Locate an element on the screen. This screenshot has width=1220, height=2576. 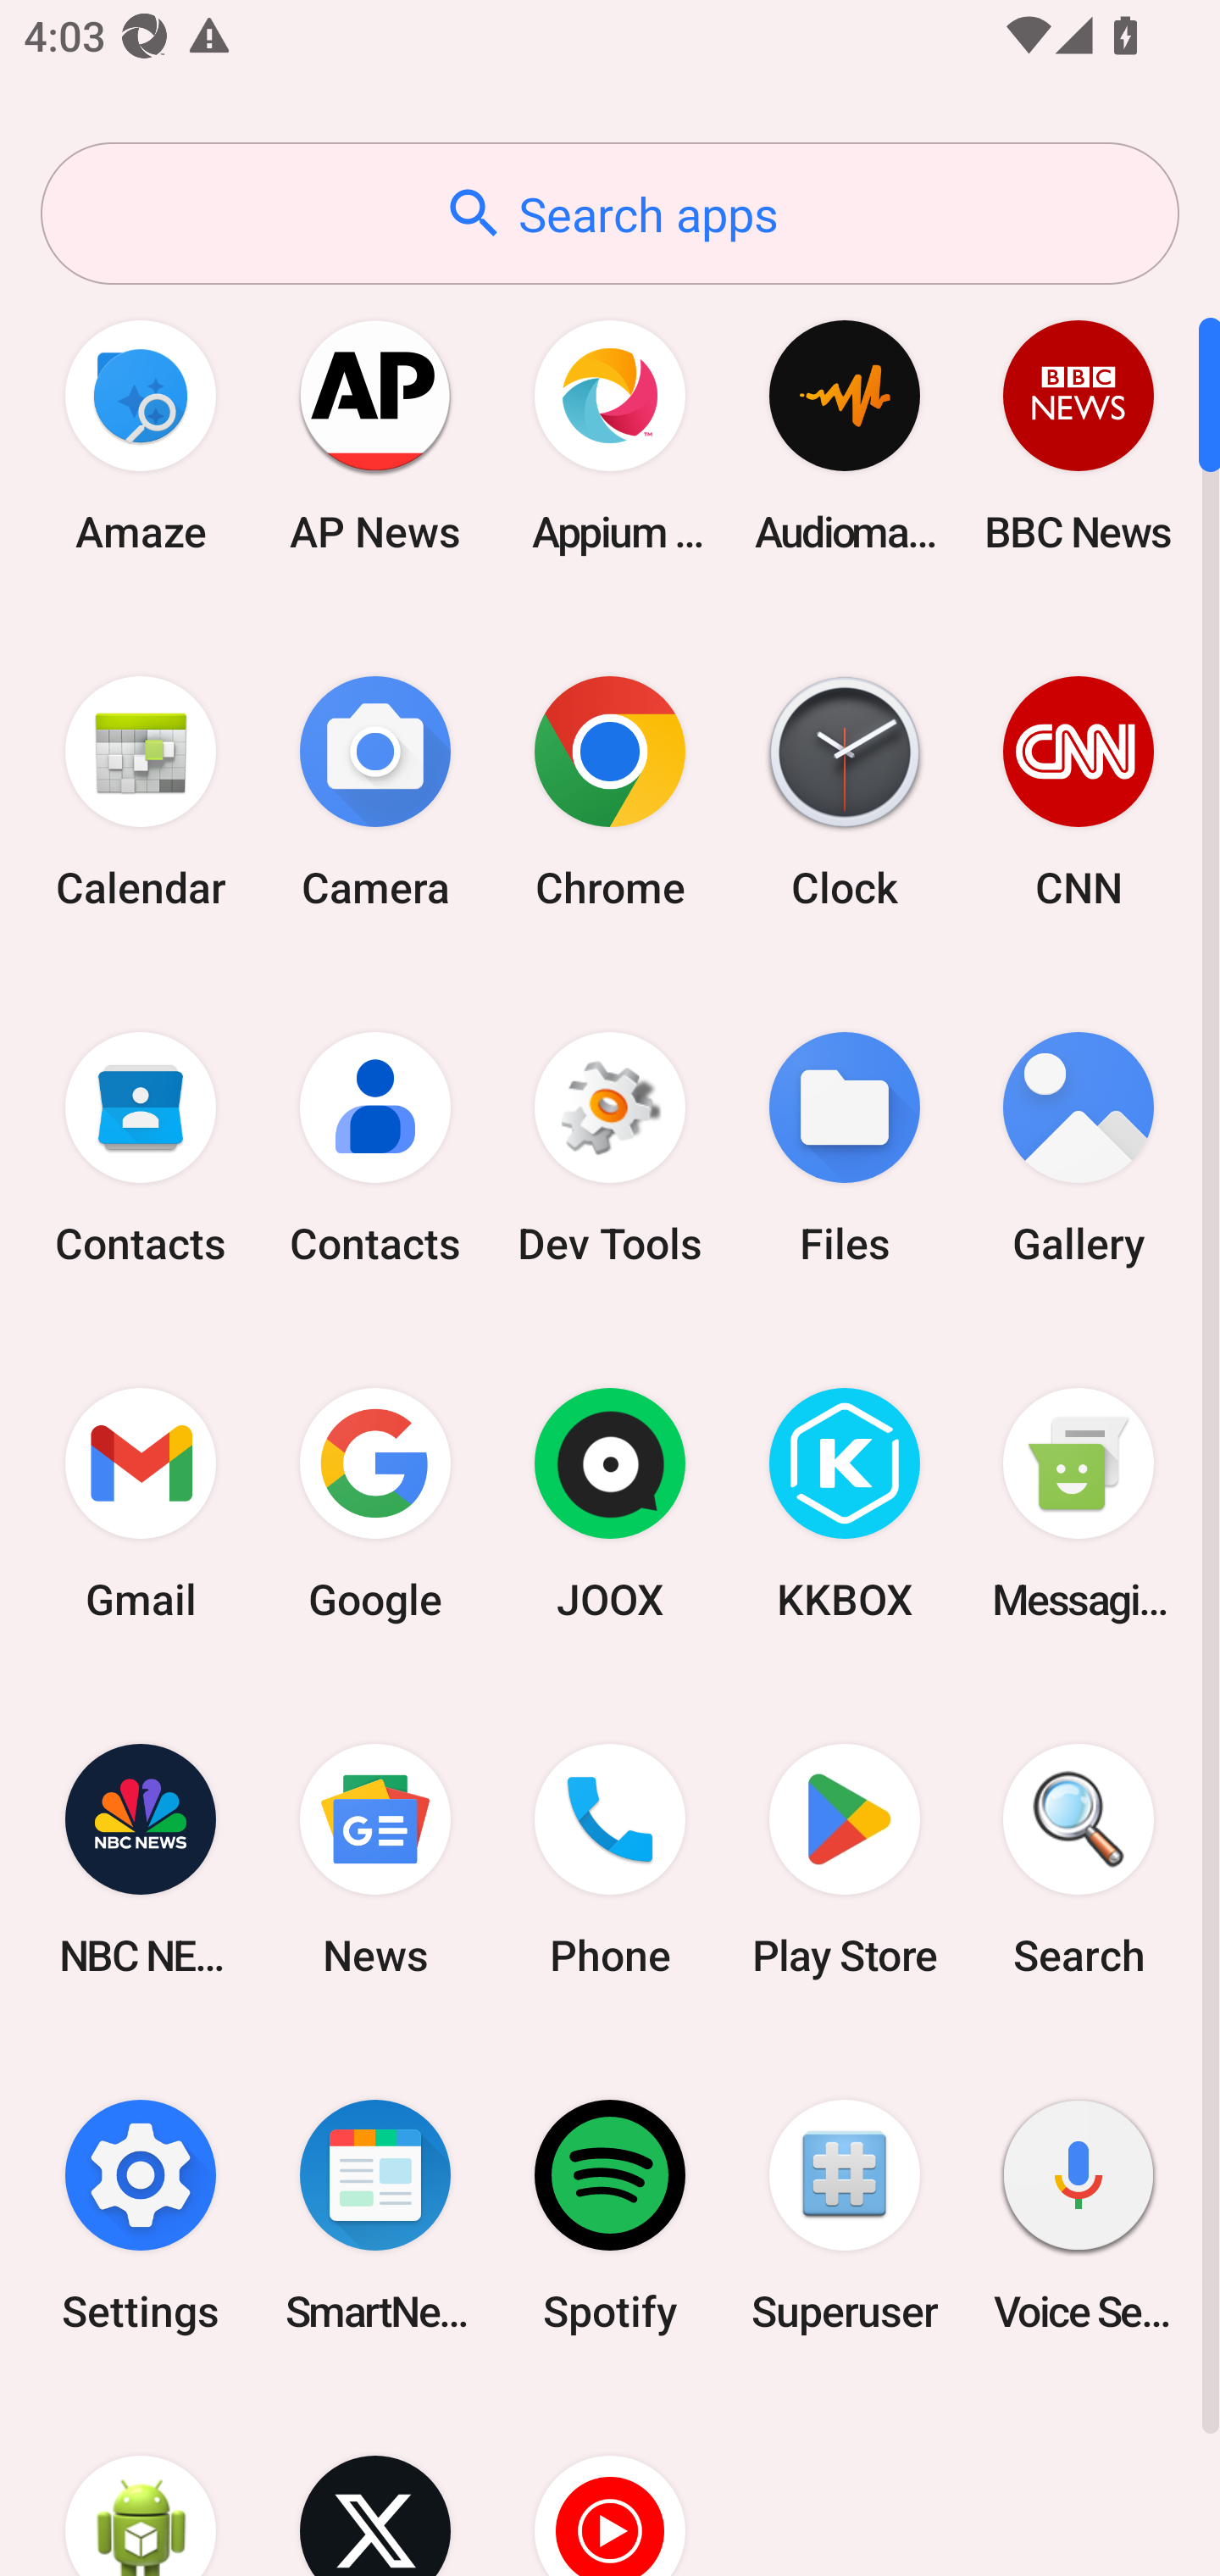
KKBOX is located at coordinates (844, 1504).